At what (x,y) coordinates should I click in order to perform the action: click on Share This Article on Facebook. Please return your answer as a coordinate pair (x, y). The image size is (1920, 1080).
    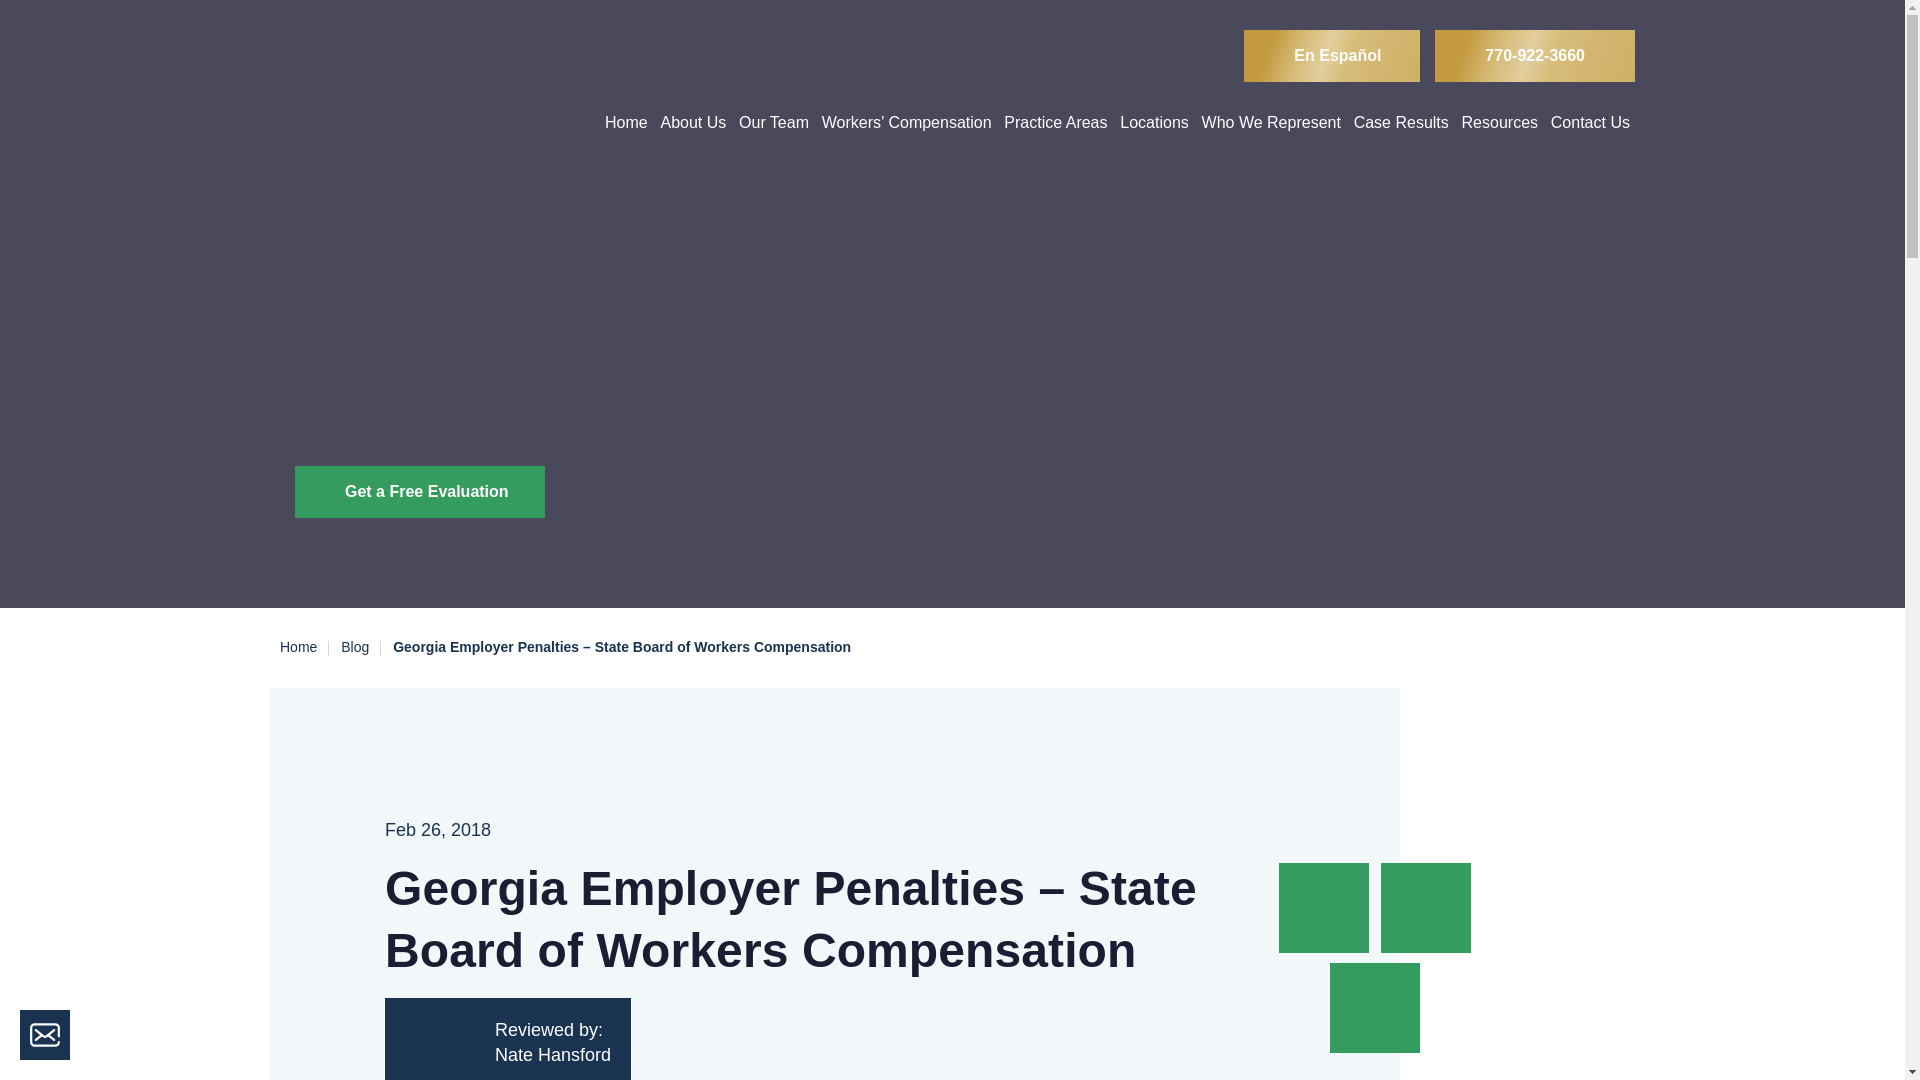
    Looking at the image, I should click on (1326, 906).